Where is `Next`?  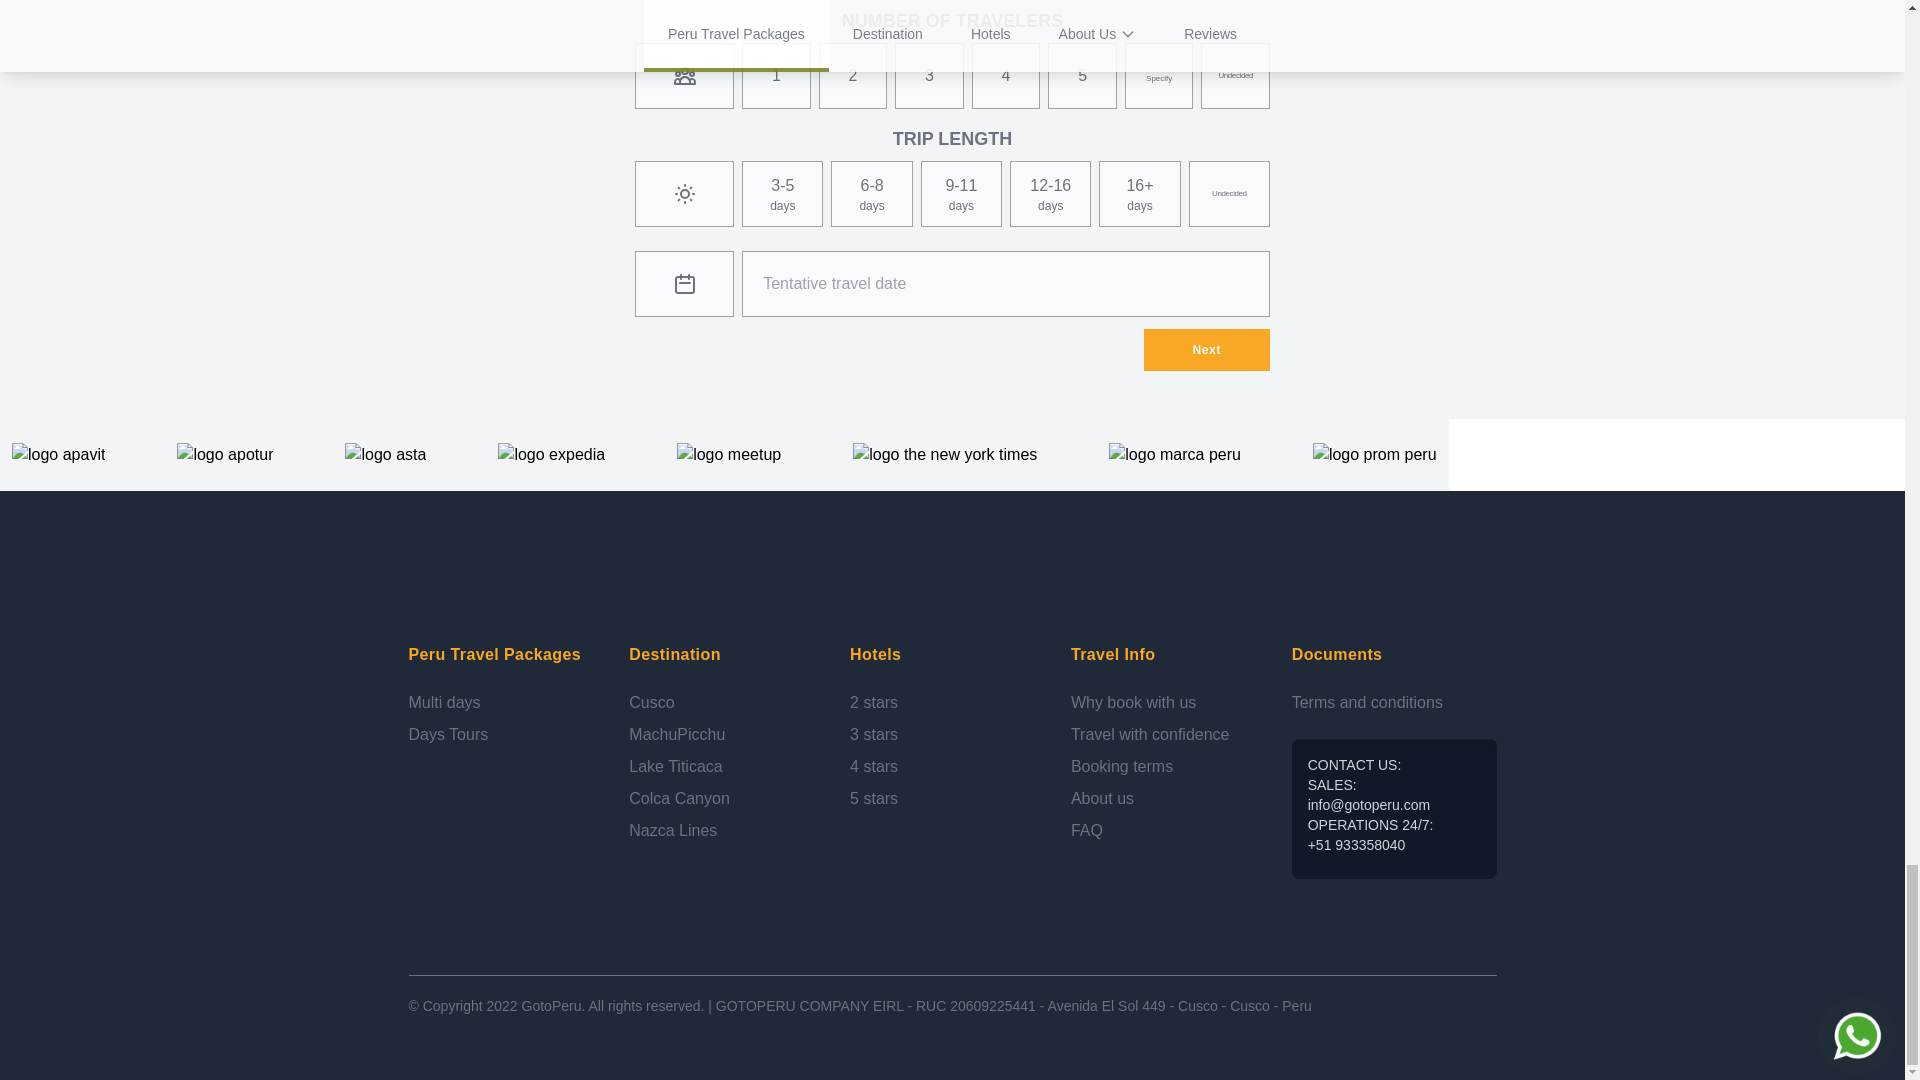 Next is located at coordinates (1206, 350).